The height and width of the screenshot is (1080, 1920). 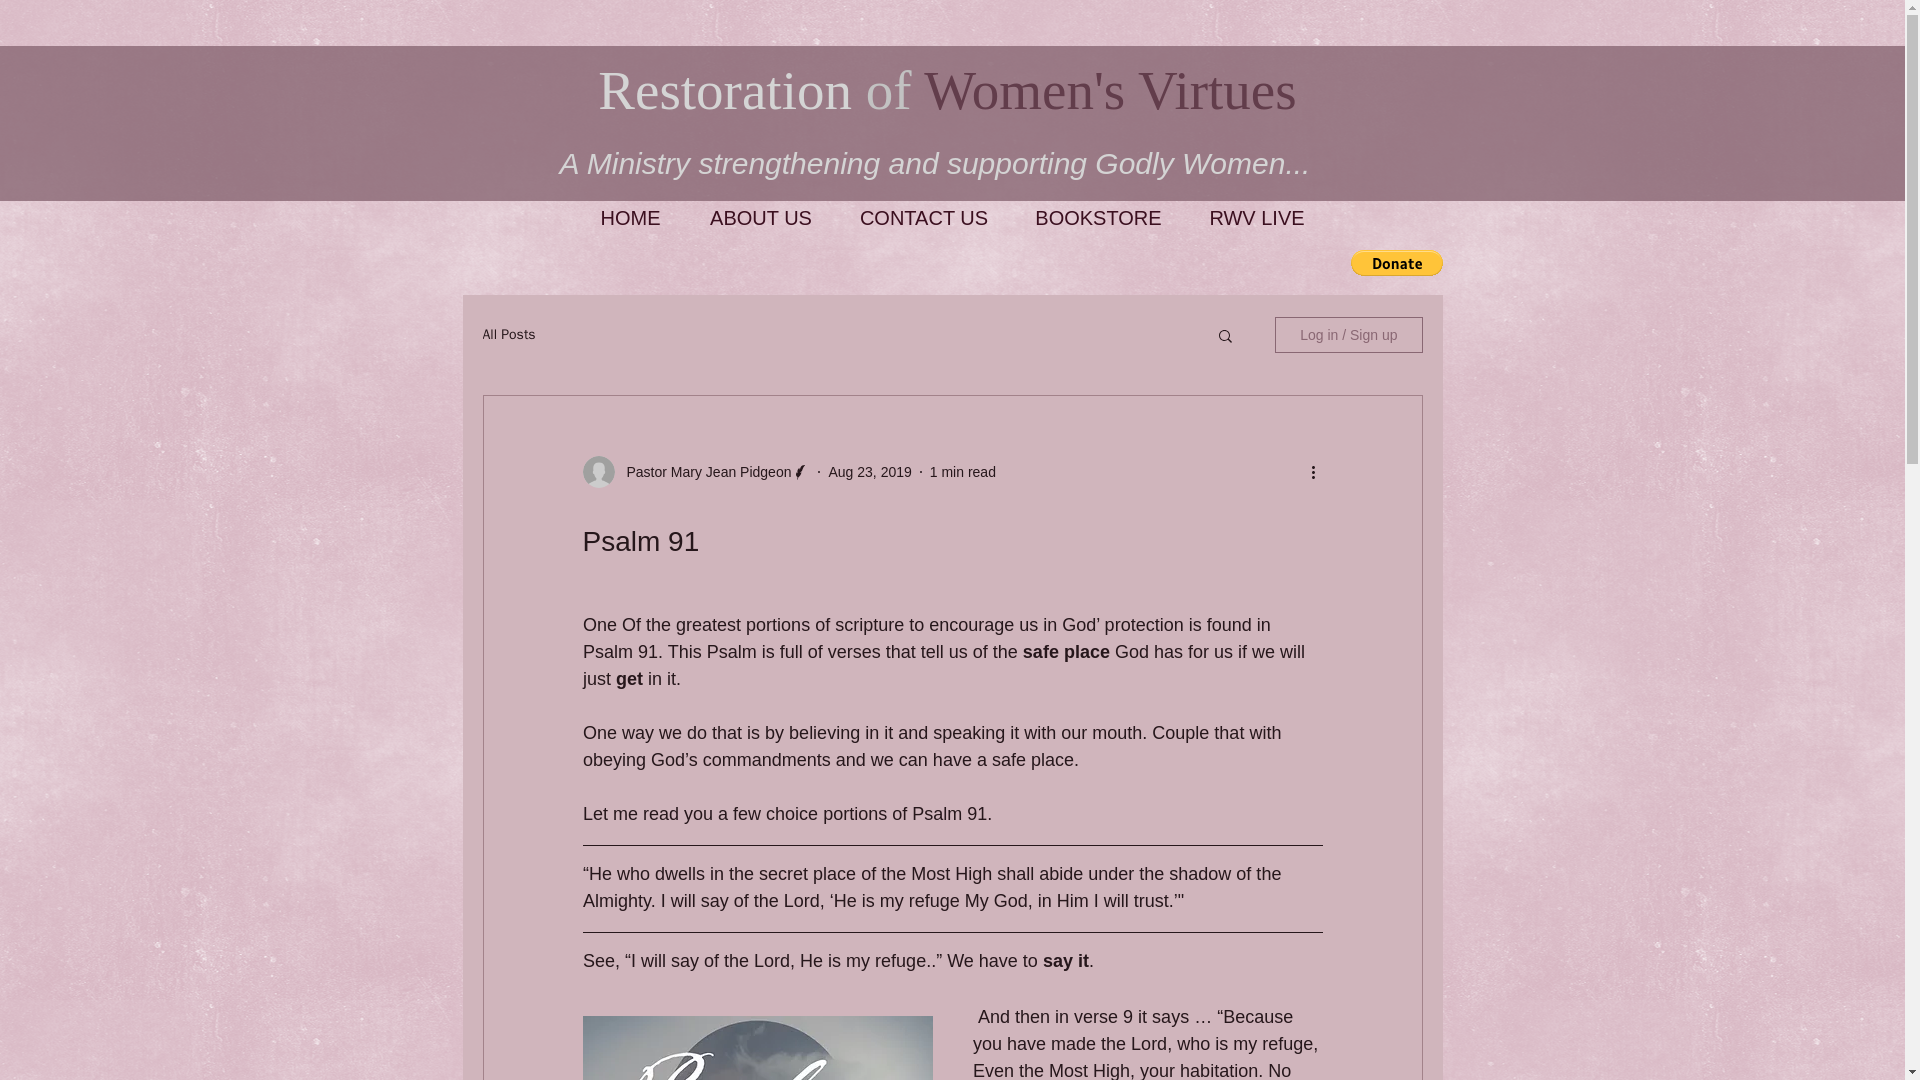 I want to click on BOOKSTORE, so click(x=1098, y=218).